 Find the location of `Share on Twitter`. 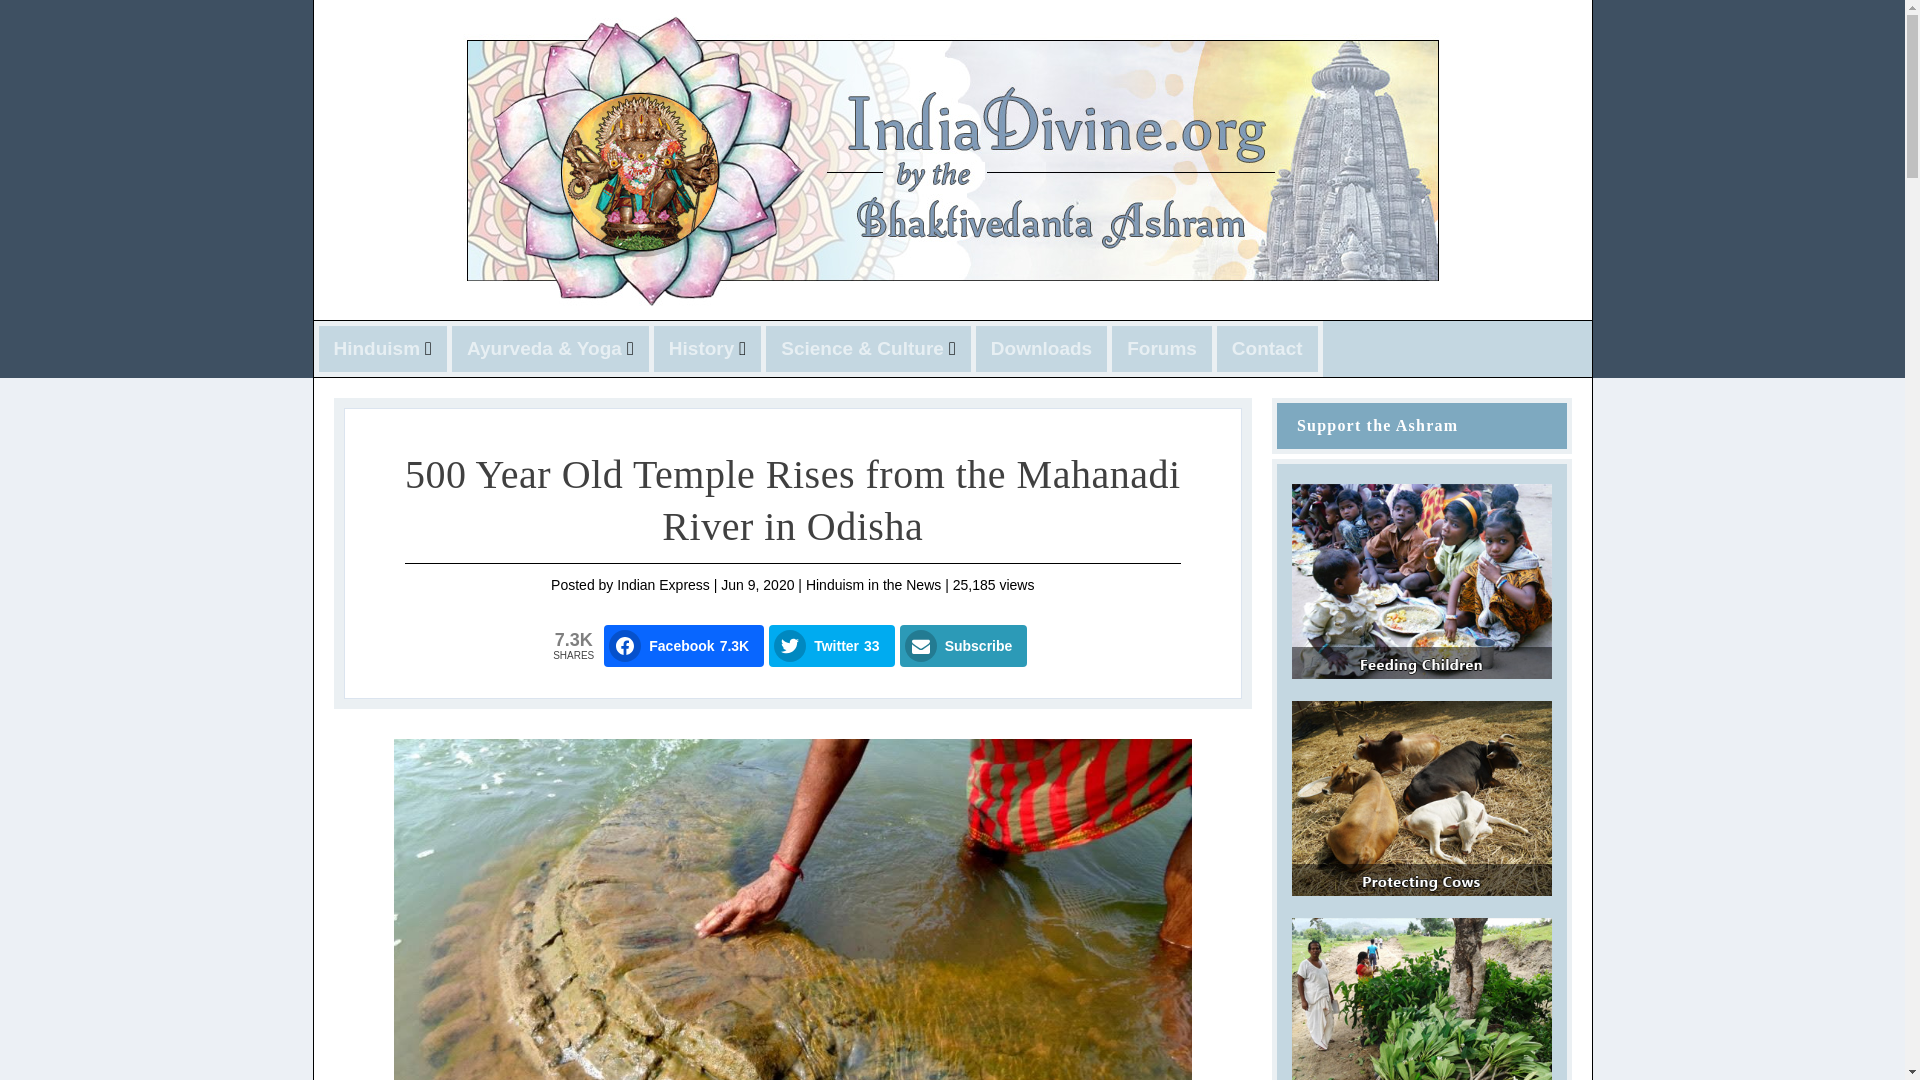

Share on Twitter is located at coordinates (832, 646).